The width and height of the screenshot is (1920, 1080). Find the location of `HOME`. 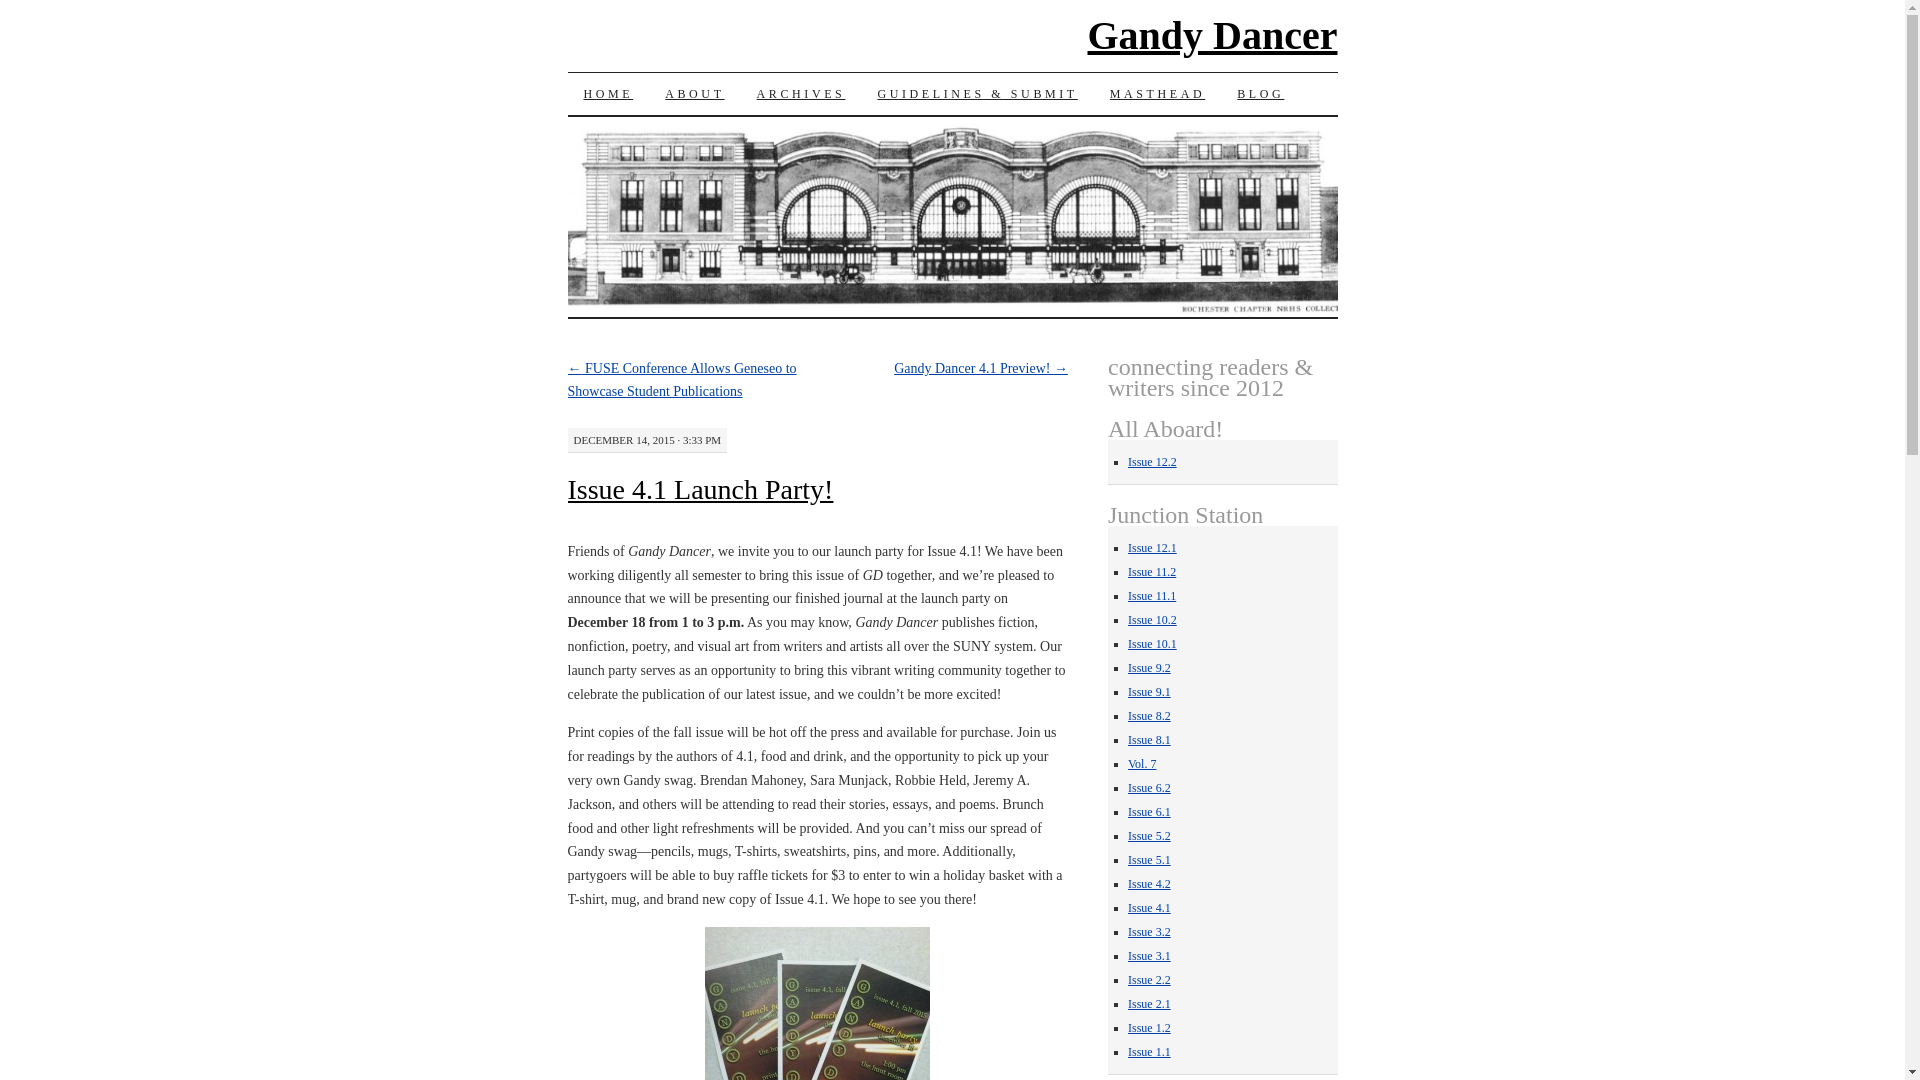

HOME is located at coordinates (609, 94).